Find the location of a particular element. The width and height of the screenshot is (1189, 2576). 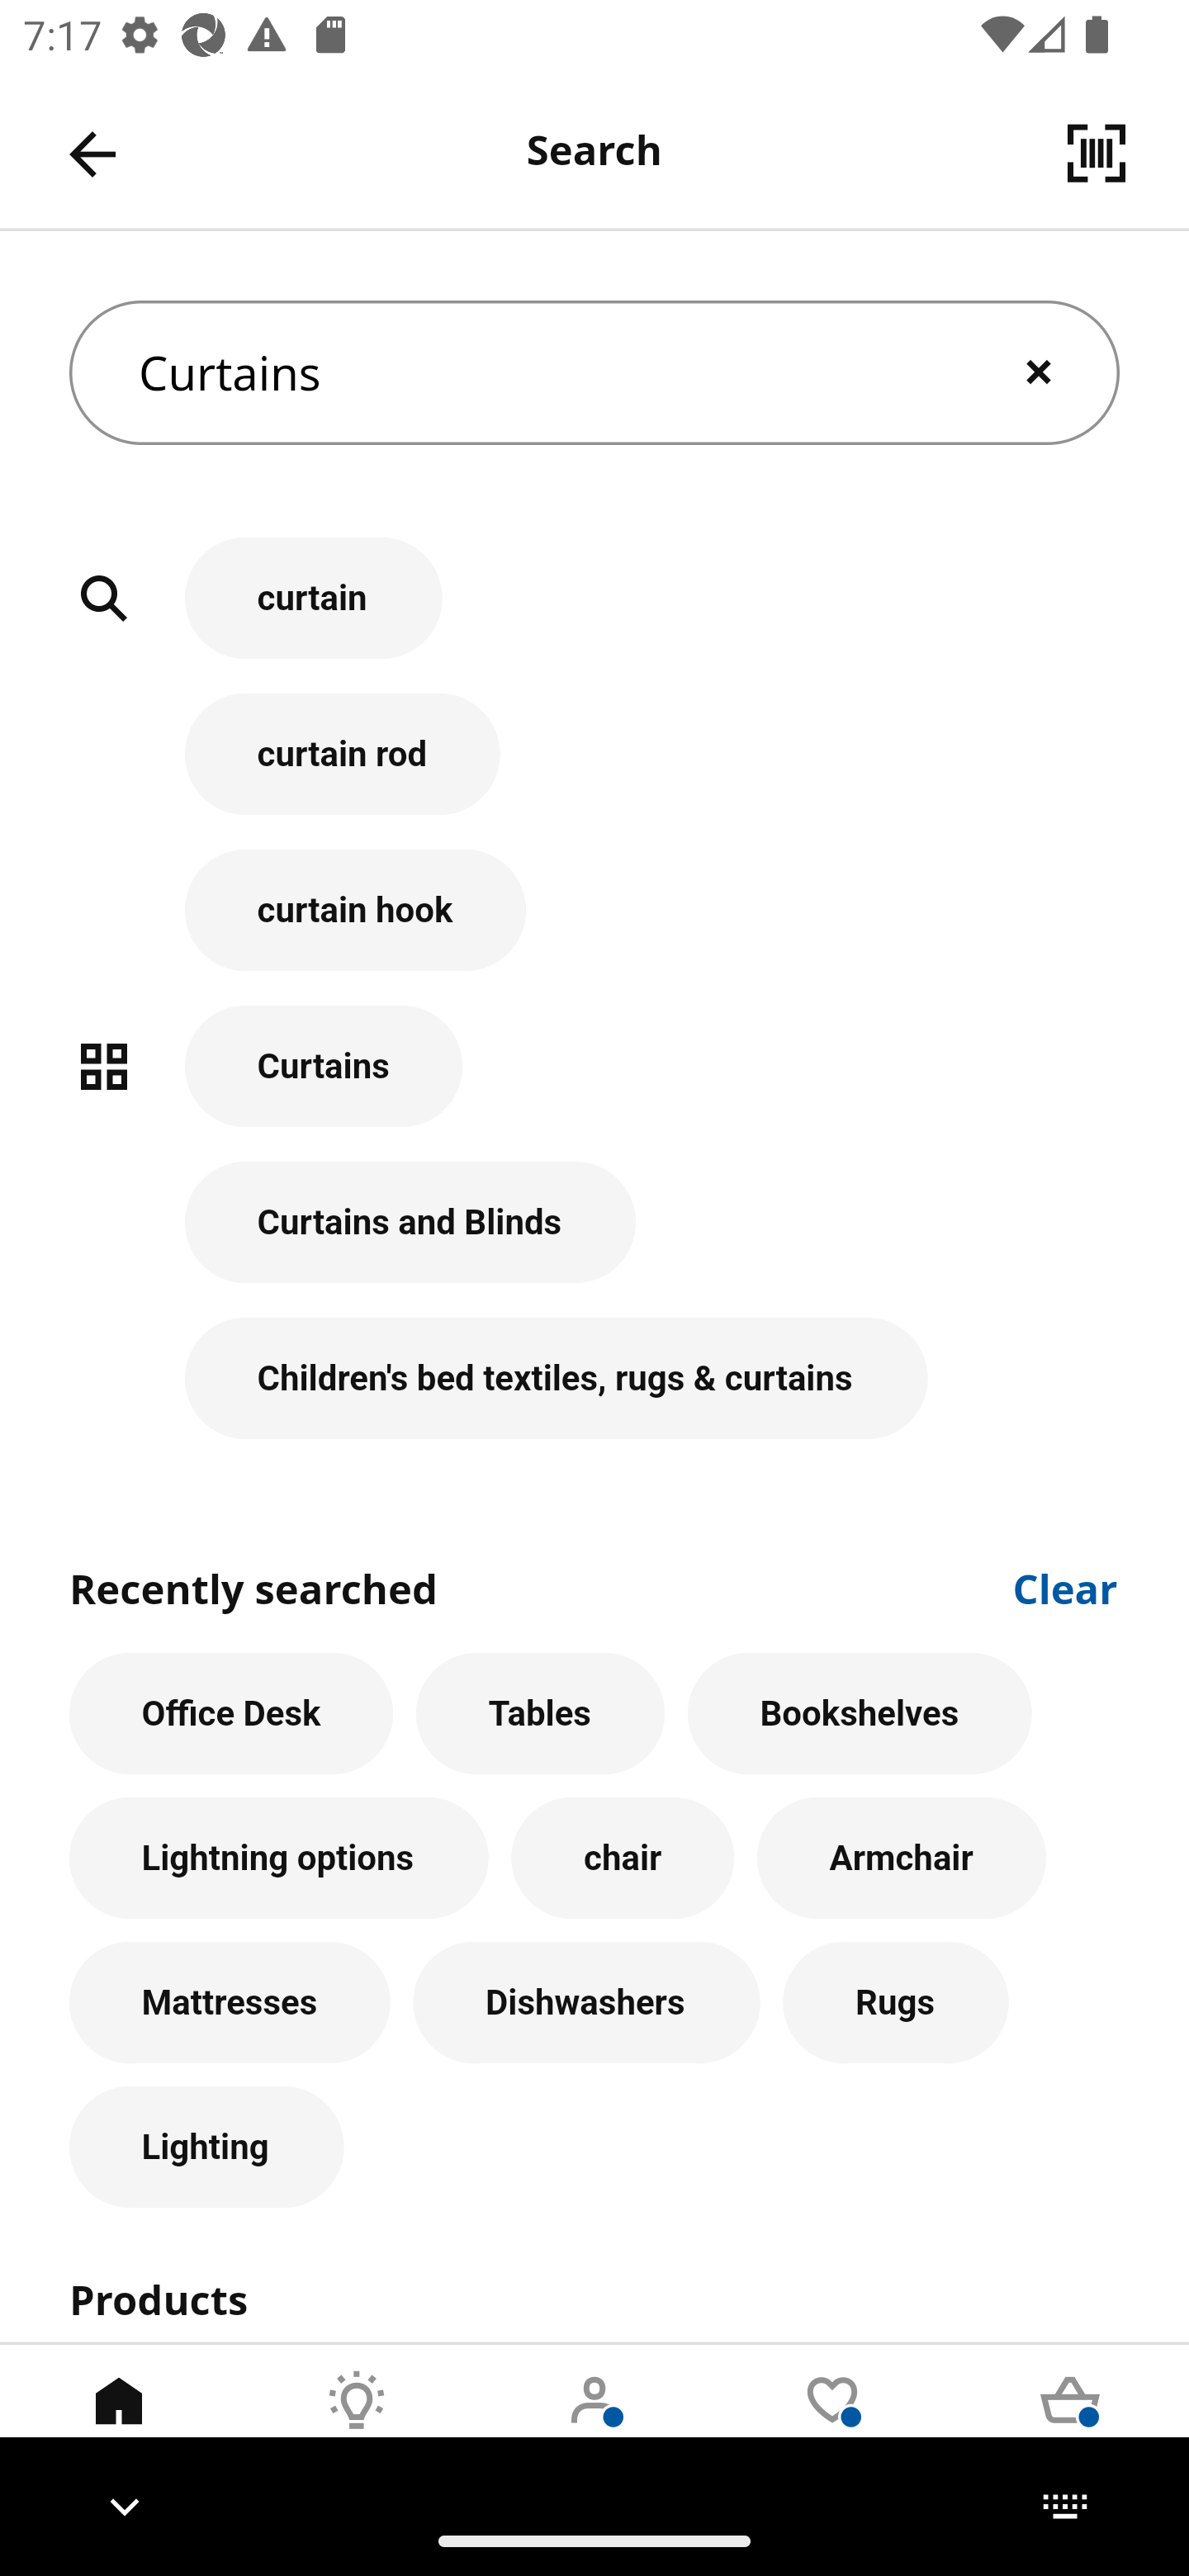

Dishwashers is located at coordinates (587, 2003).